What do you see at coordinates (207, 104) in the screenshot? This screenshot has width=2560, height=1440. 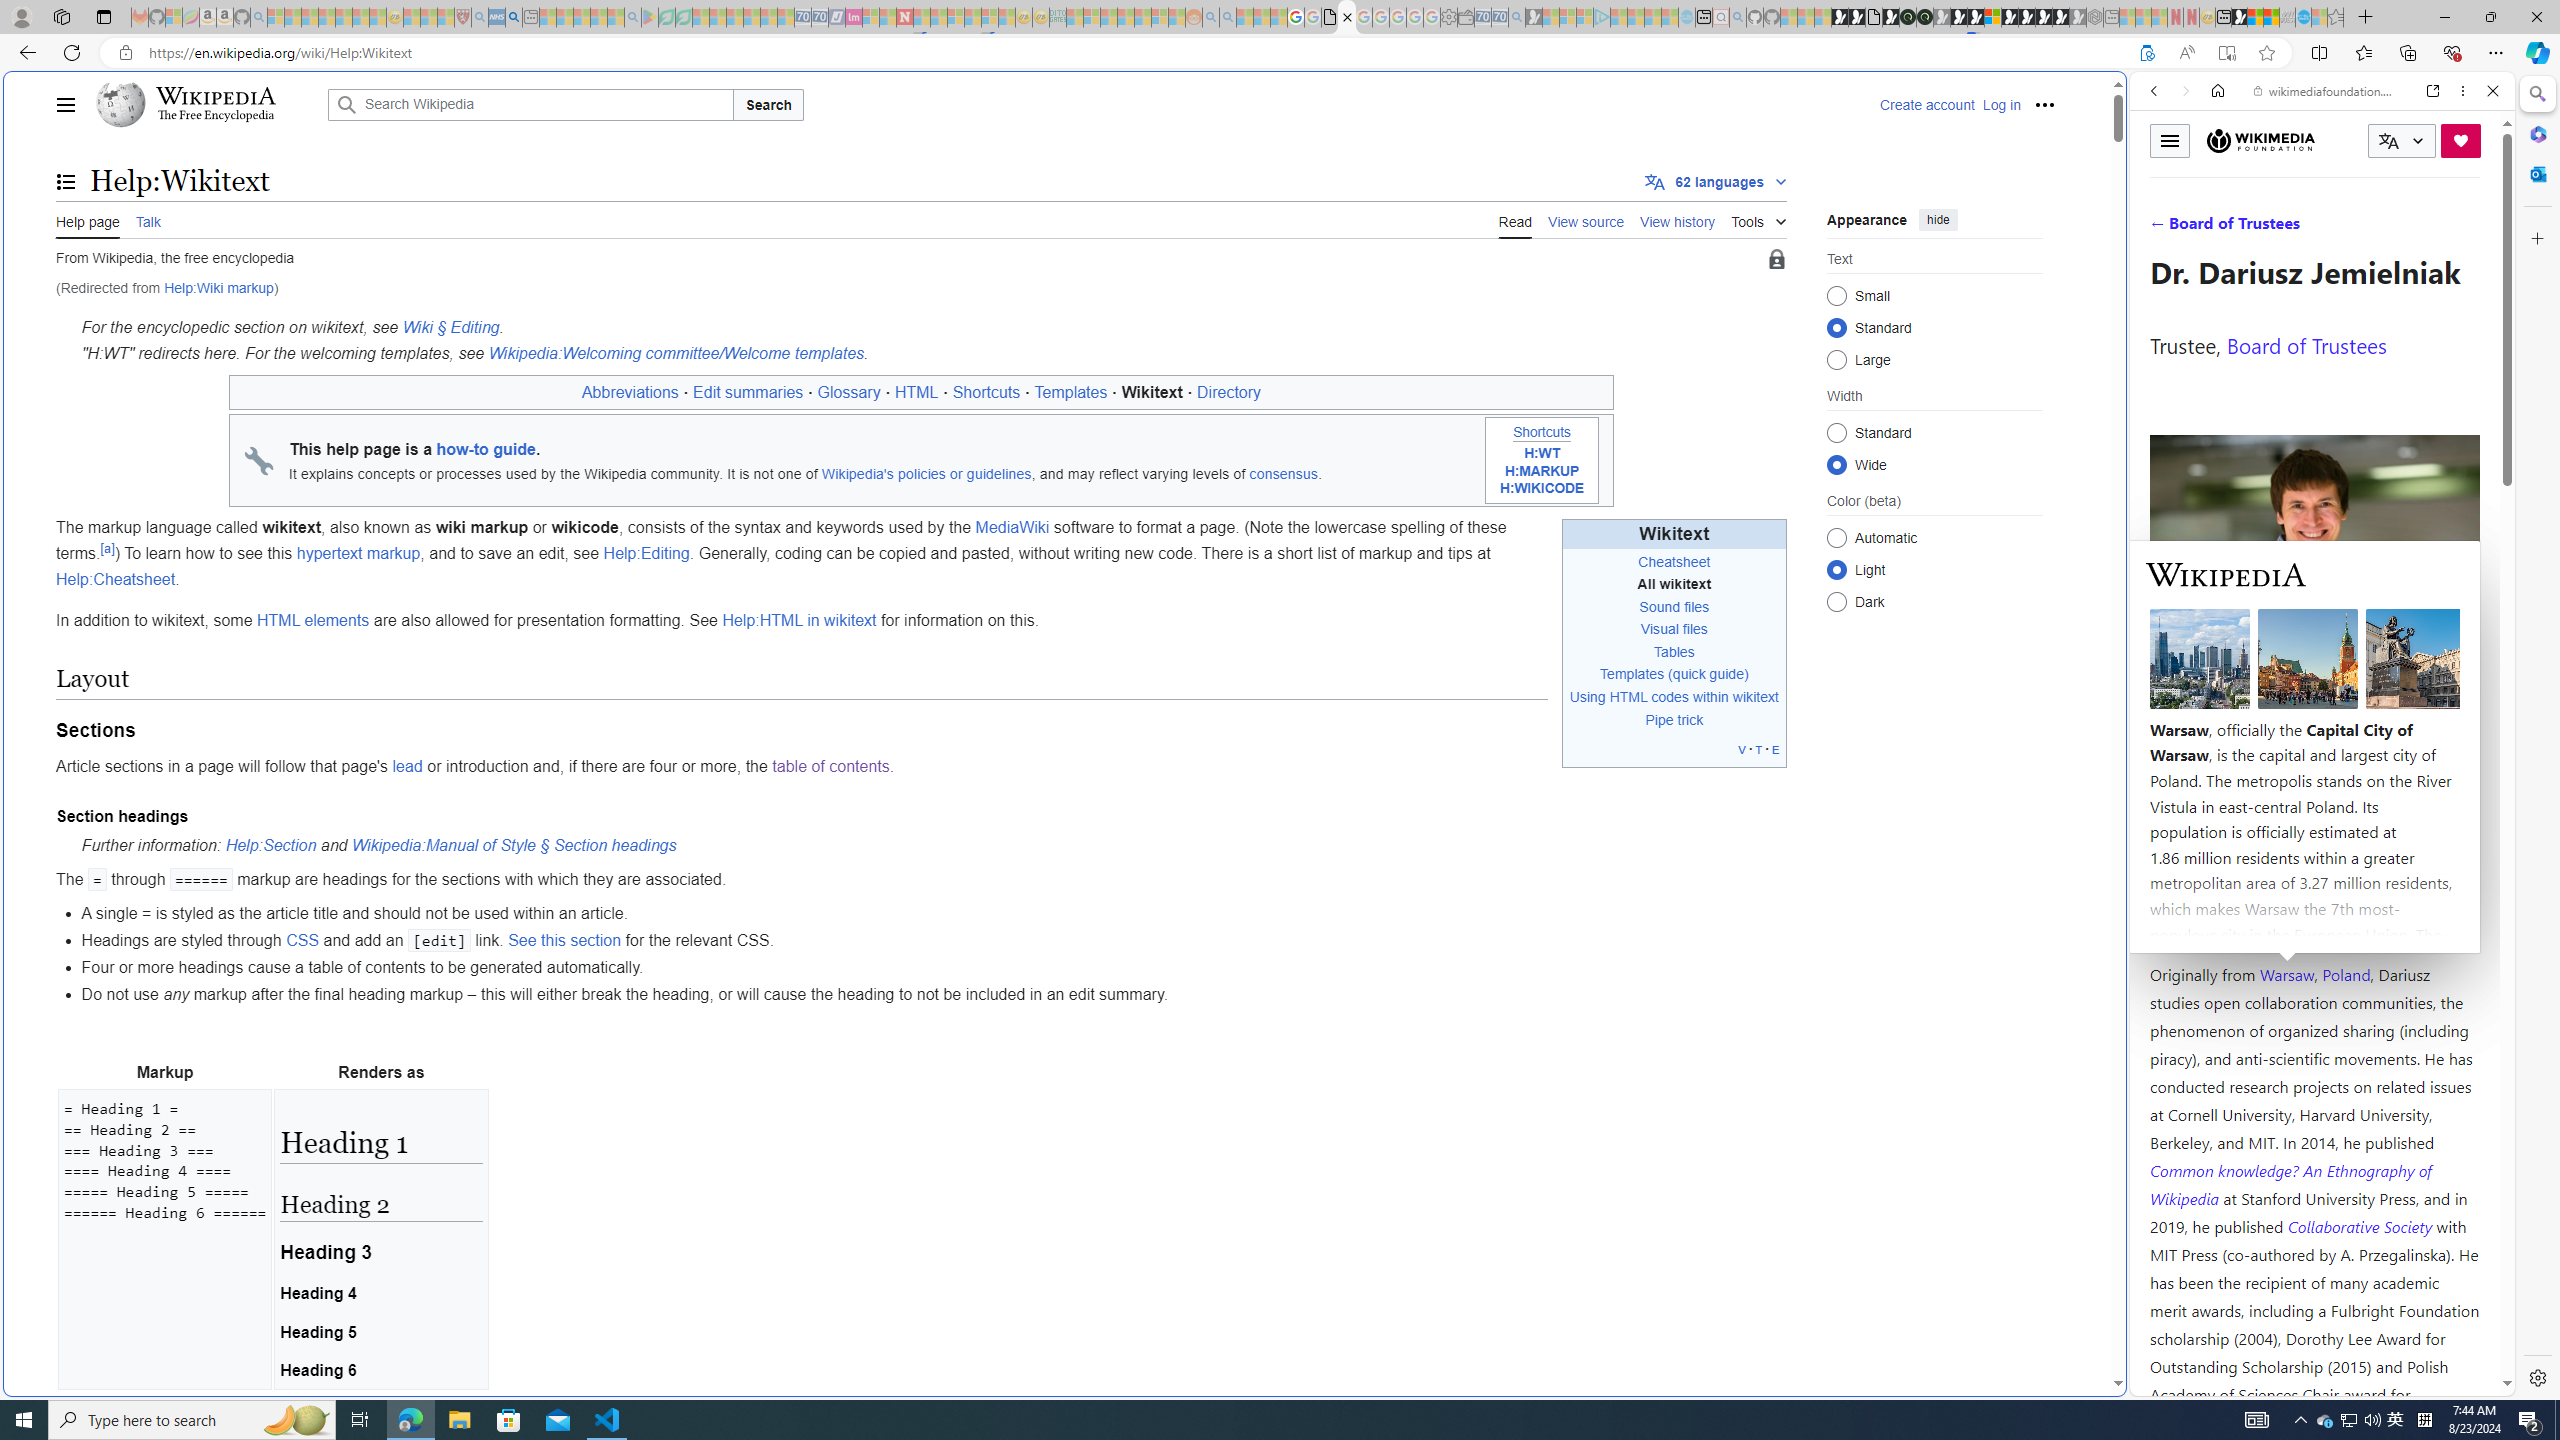 I see `Wikipedia The Free Encyclopedia` at bounding box center [207, 104].